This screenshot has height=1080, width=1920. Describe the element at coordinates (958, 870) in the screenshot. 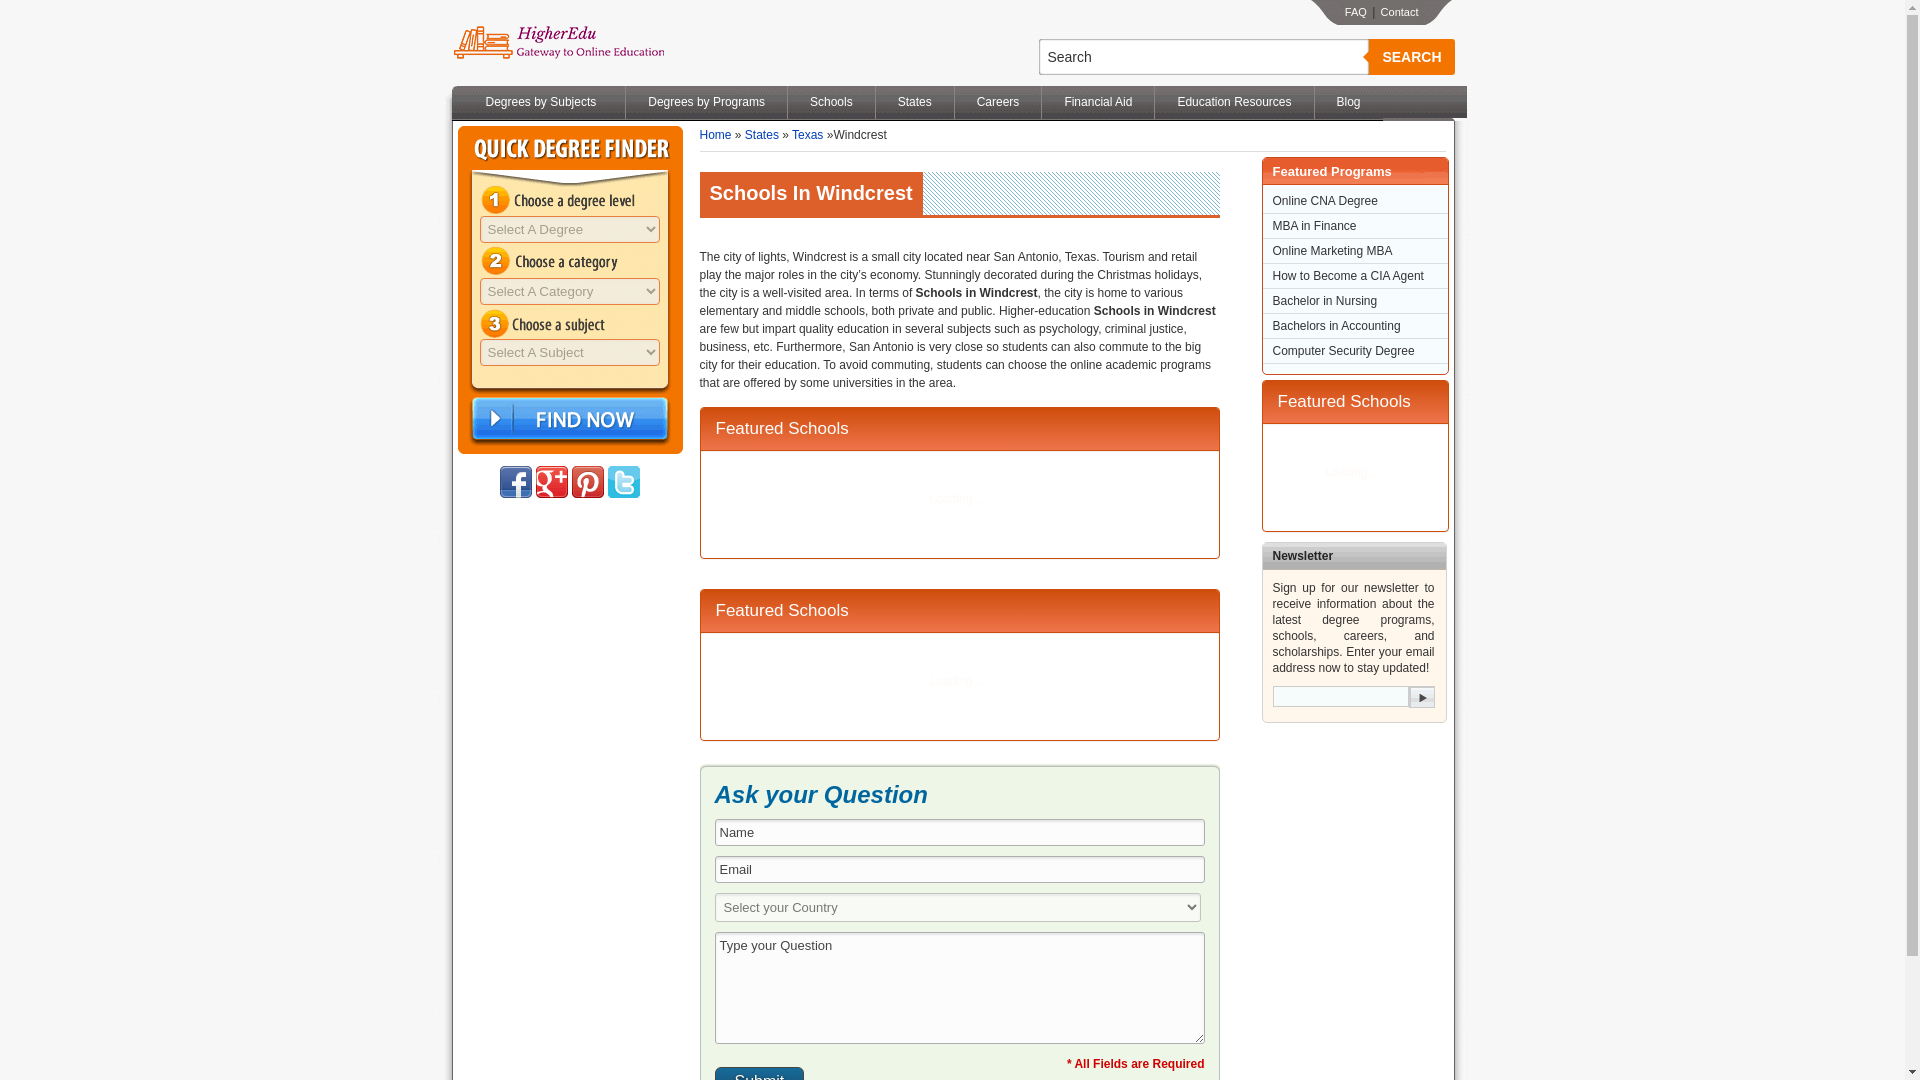

I see `Email` at that location.